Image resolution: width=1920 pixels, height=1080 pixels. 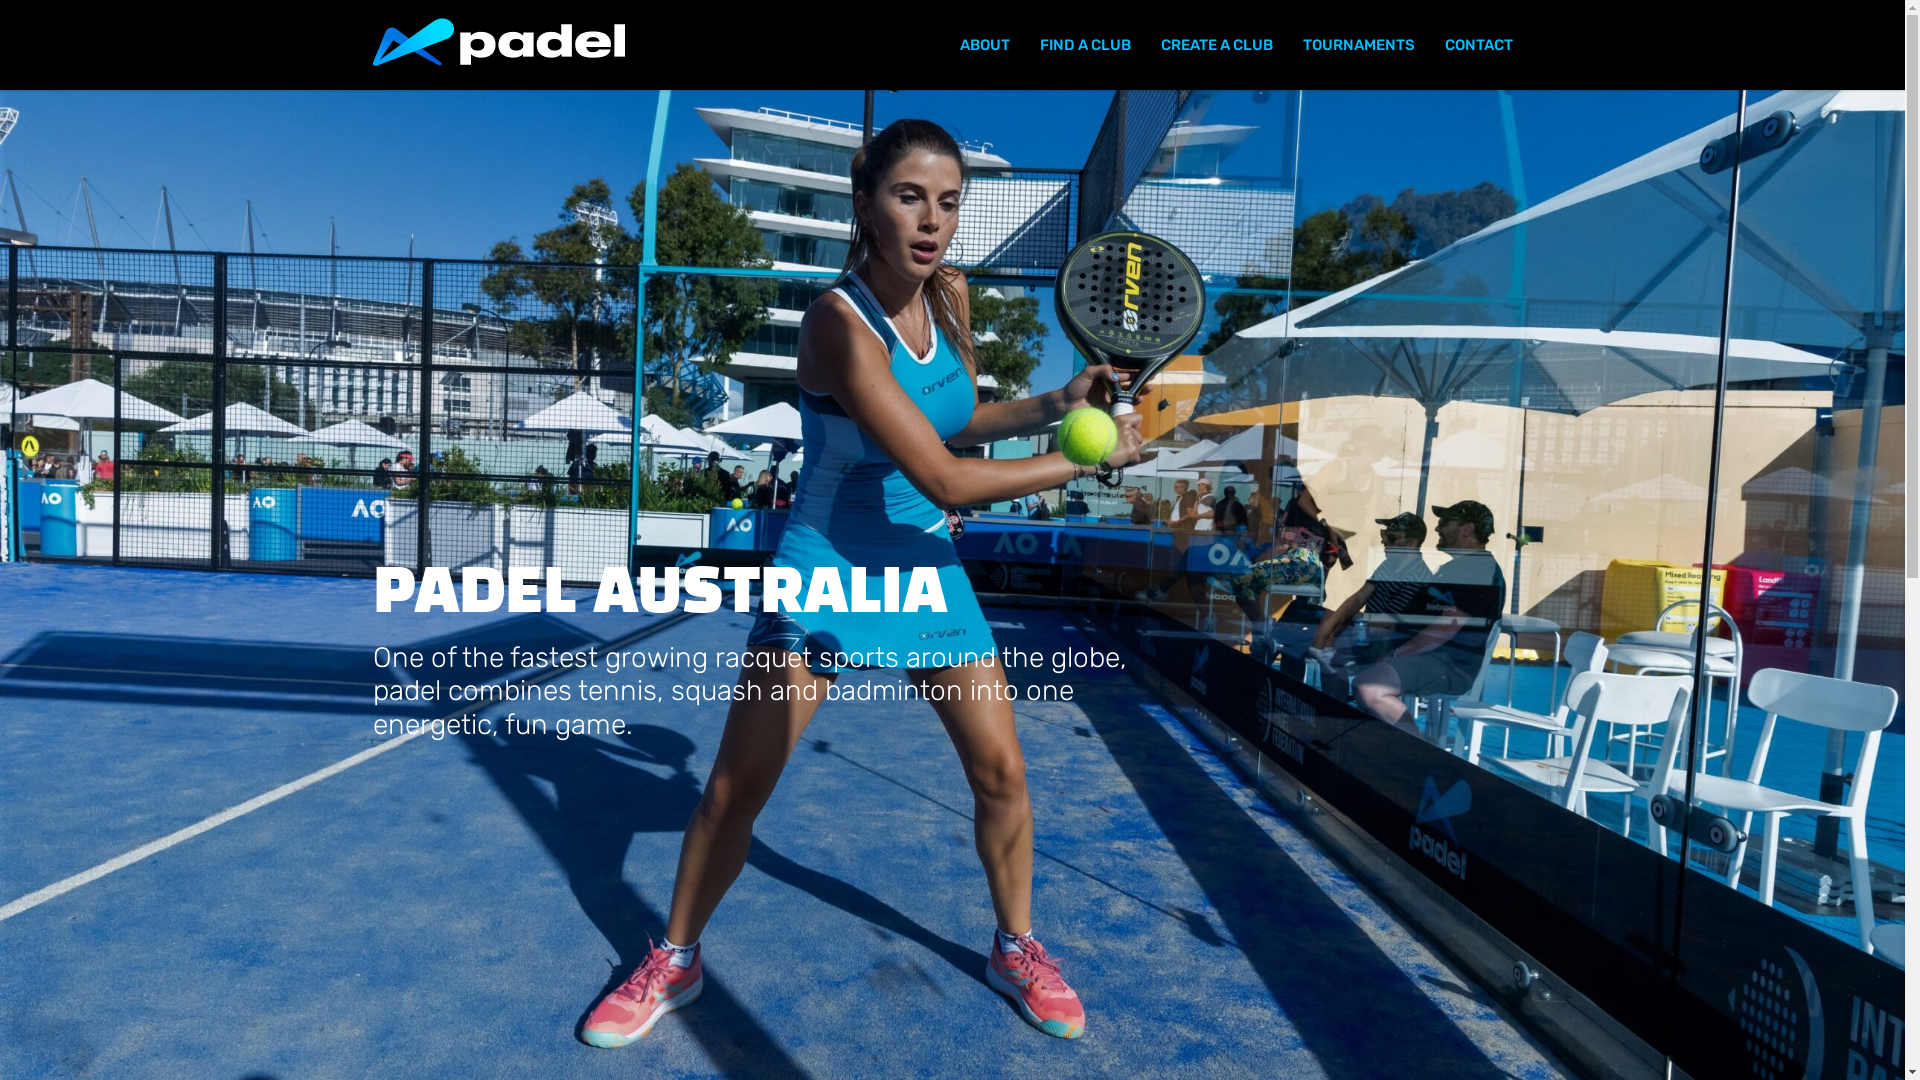 I want to click on TOURNAMENTS, so click(x=1359, y=45).